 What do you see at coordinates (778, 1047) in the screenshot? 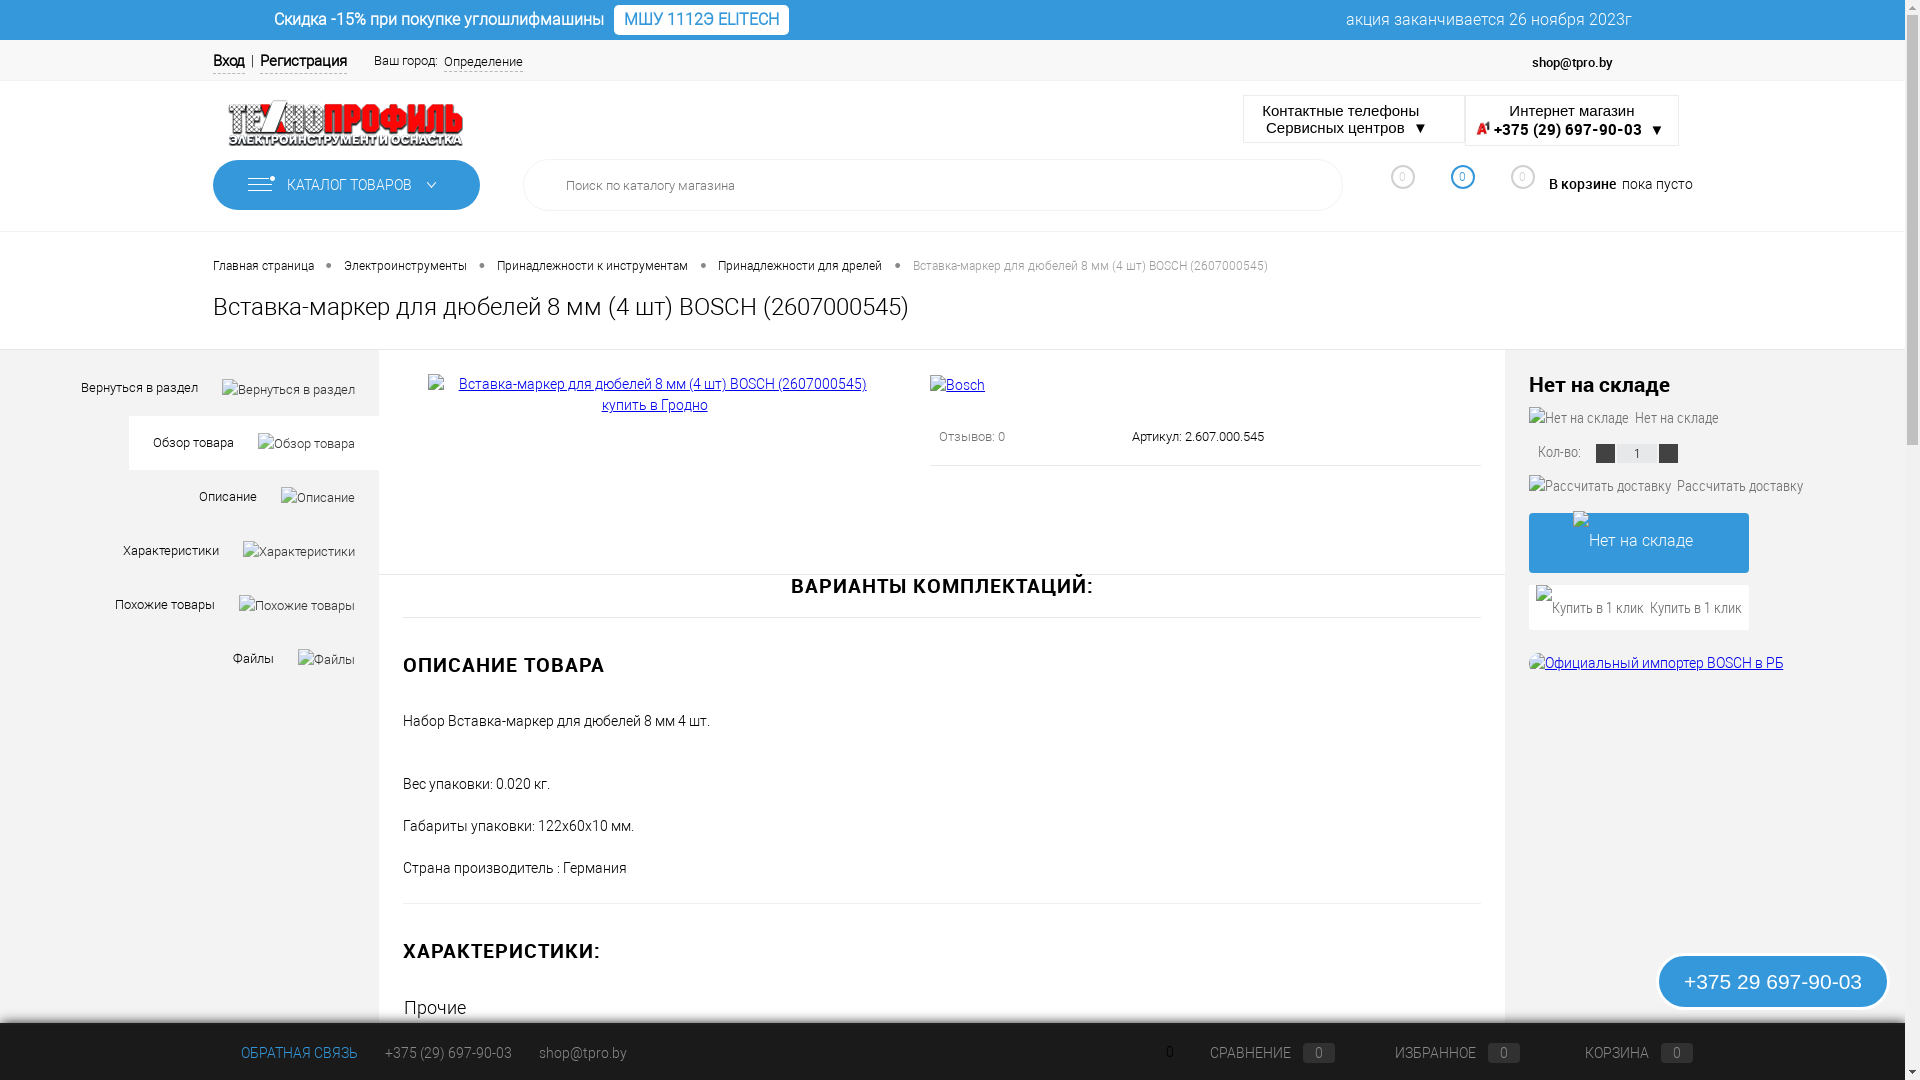
I see `Bosch` at bounding box center [778, 1047].